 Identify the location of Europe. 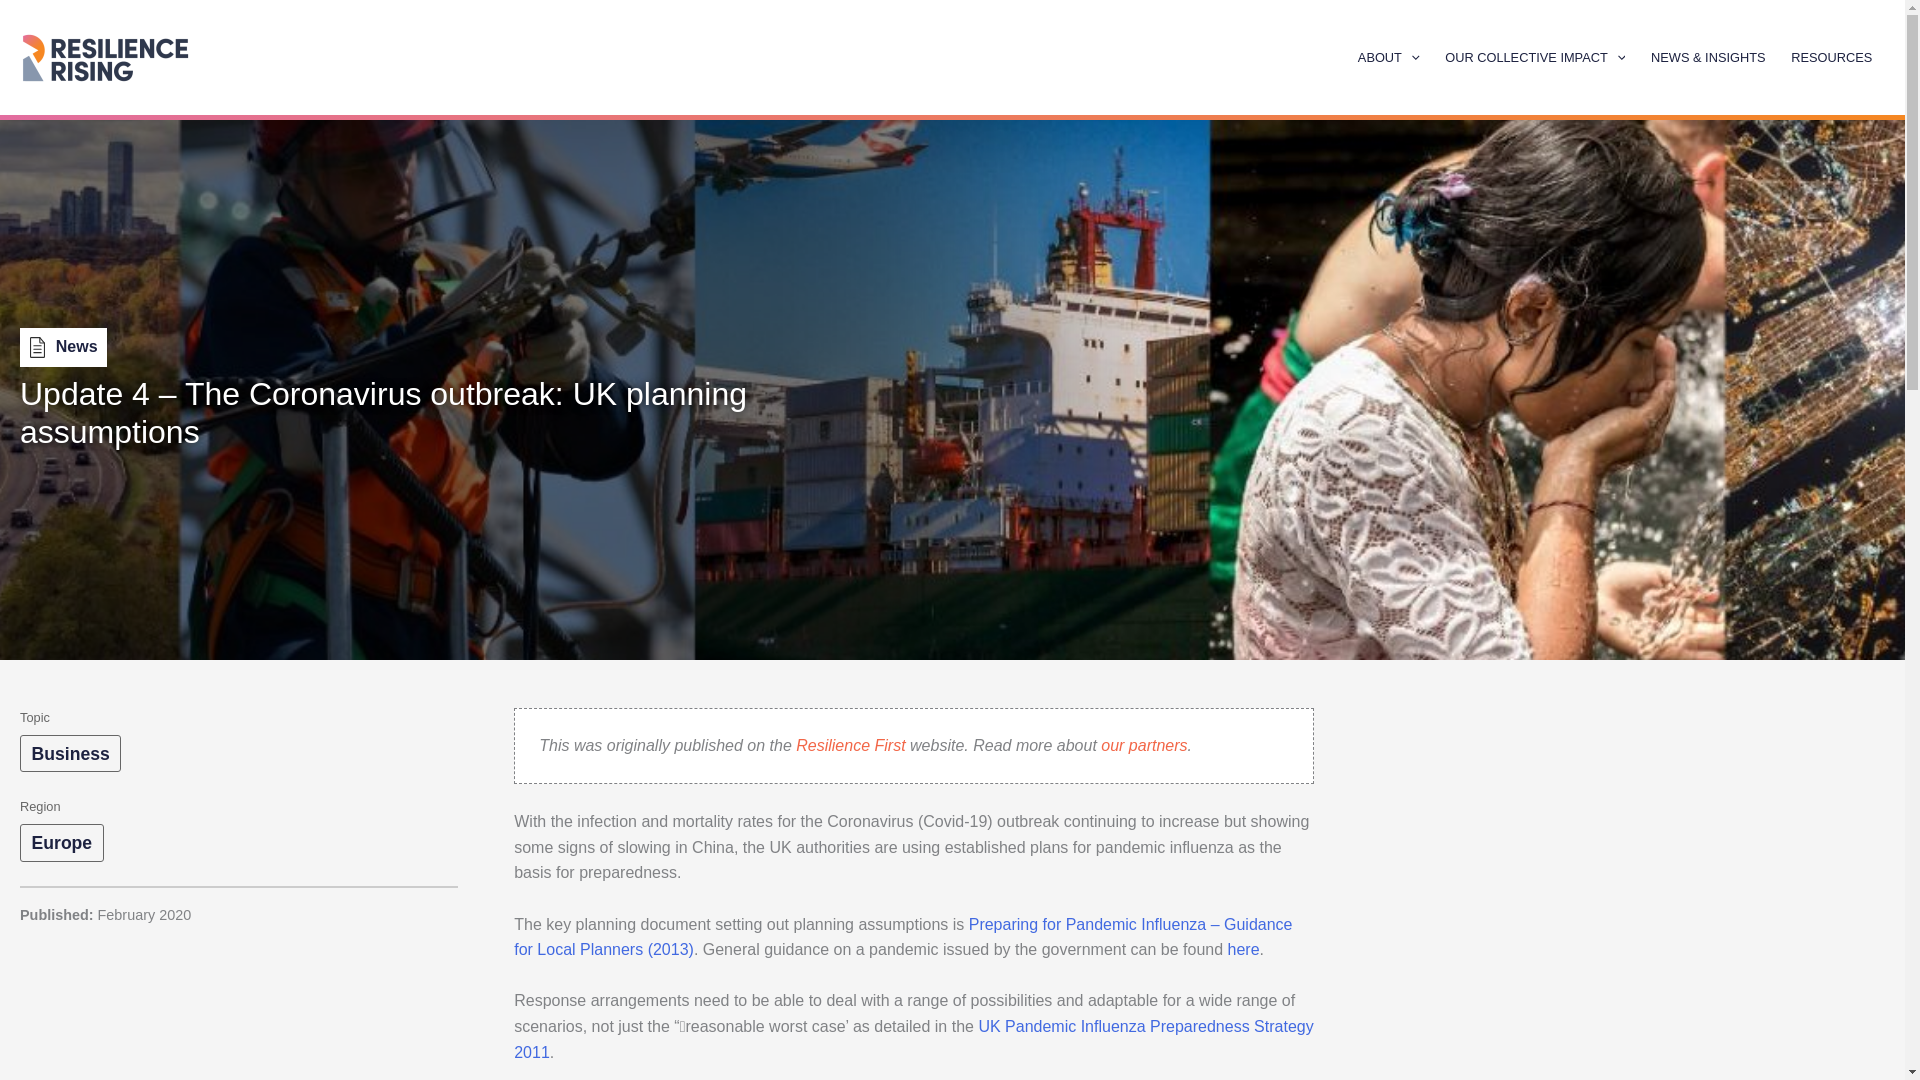
(61, 842).